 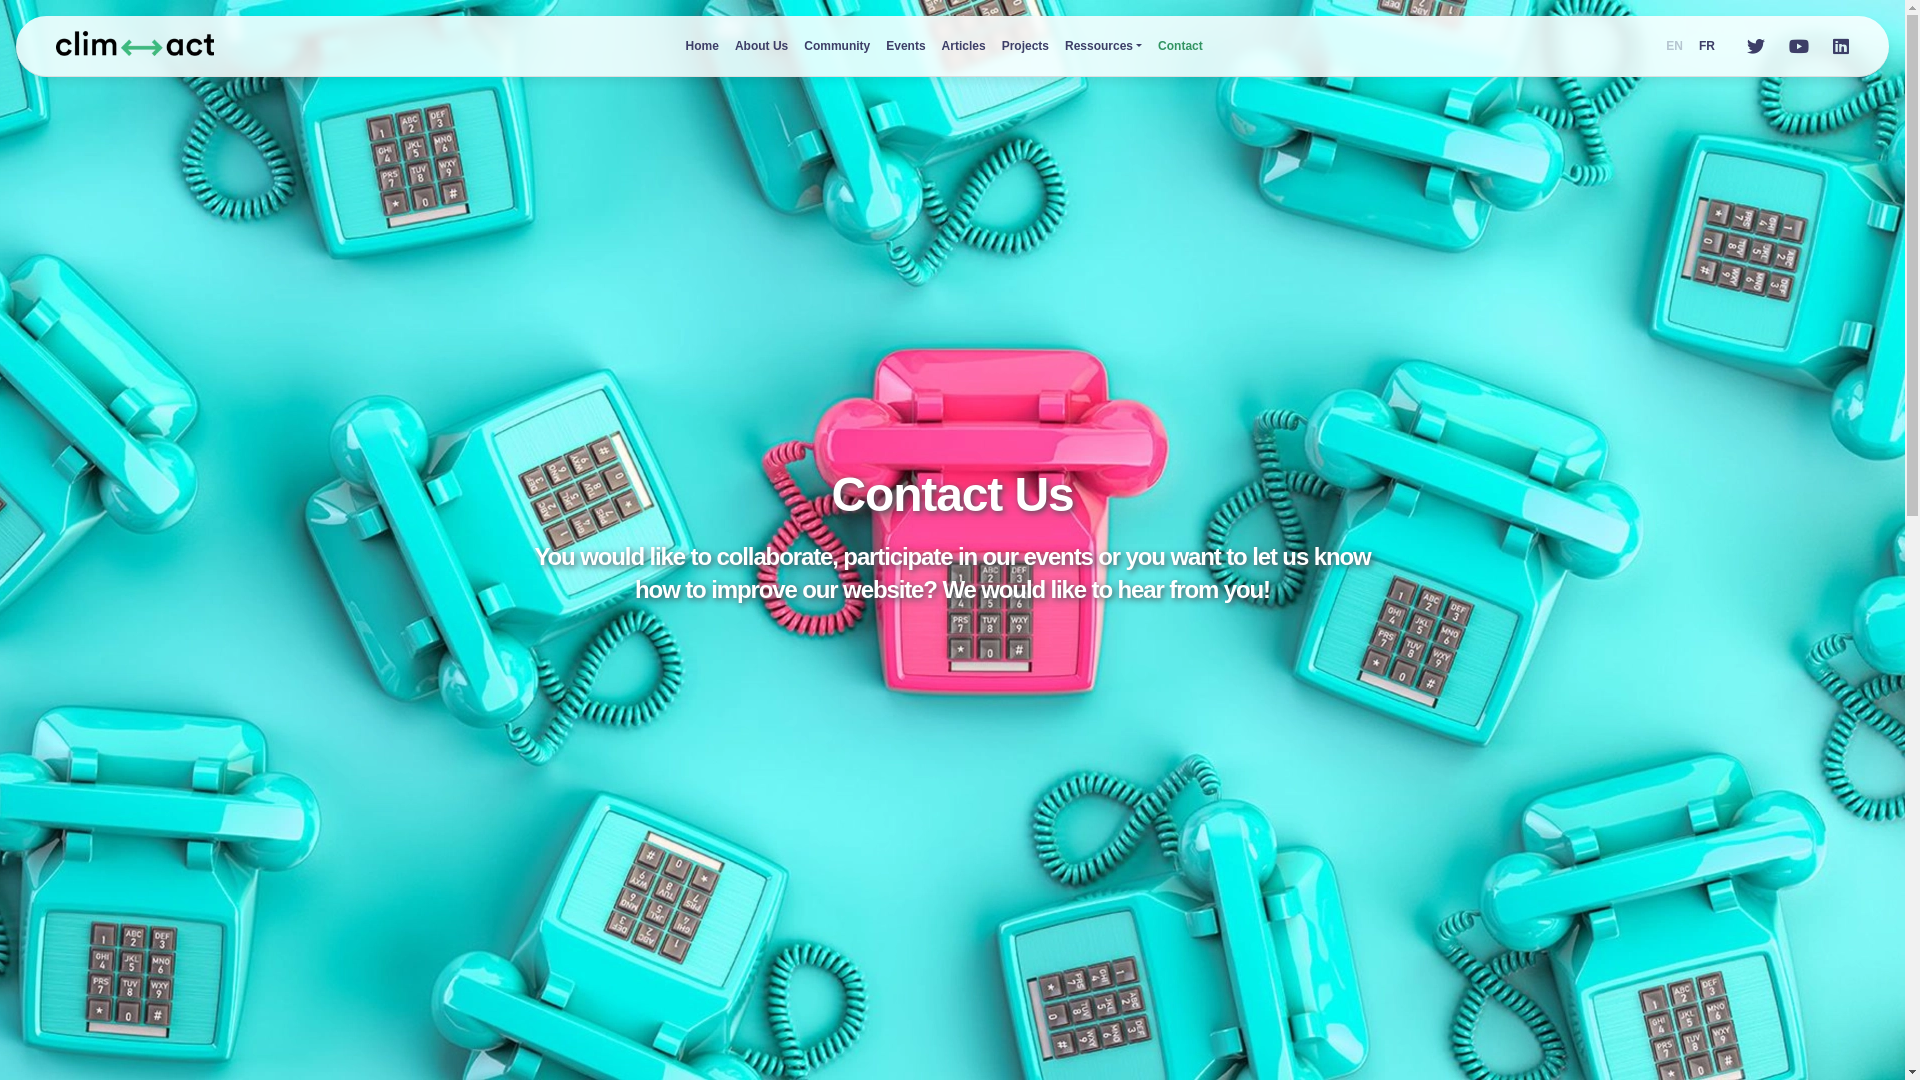 What do you see at coordinates (1104, 46) in the screenshot?
I see `Ressources` at bounding box center [1104, 46].